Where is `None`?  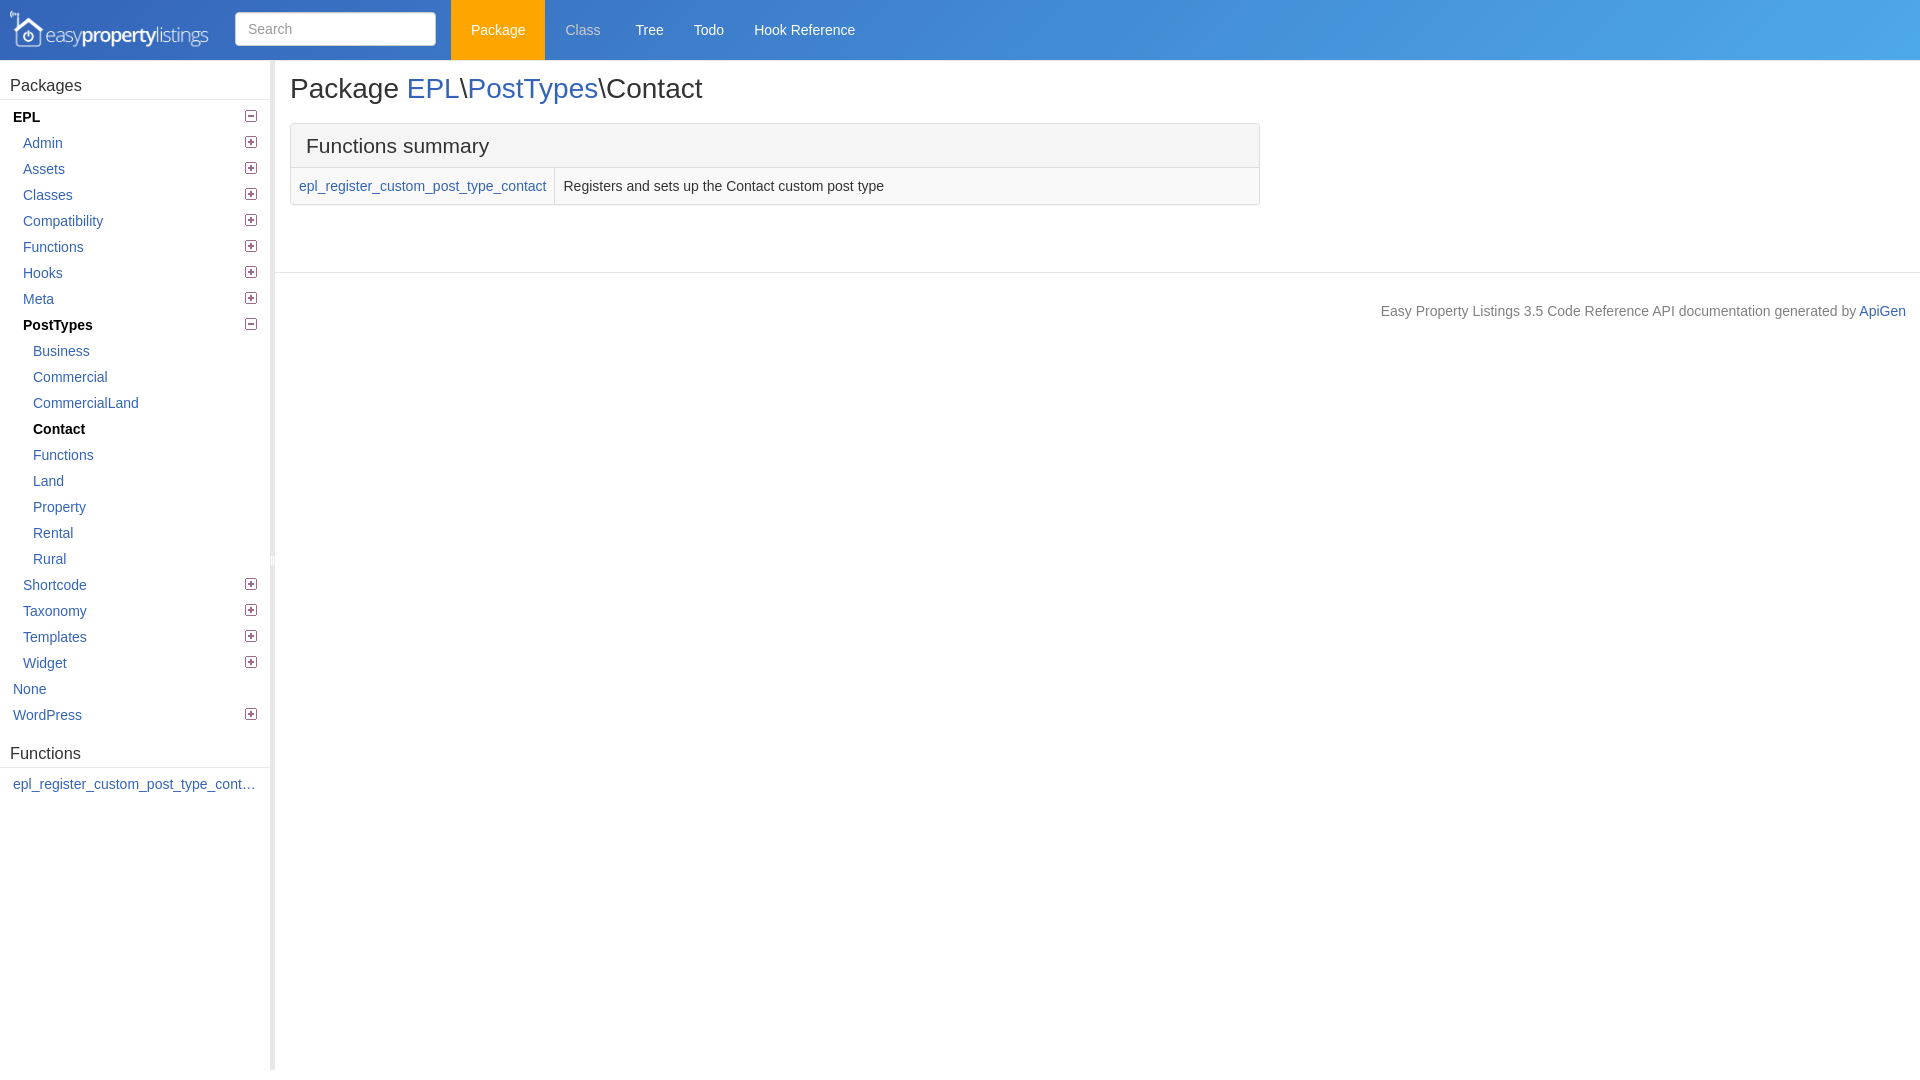 None is located at coordinates (135, 689).